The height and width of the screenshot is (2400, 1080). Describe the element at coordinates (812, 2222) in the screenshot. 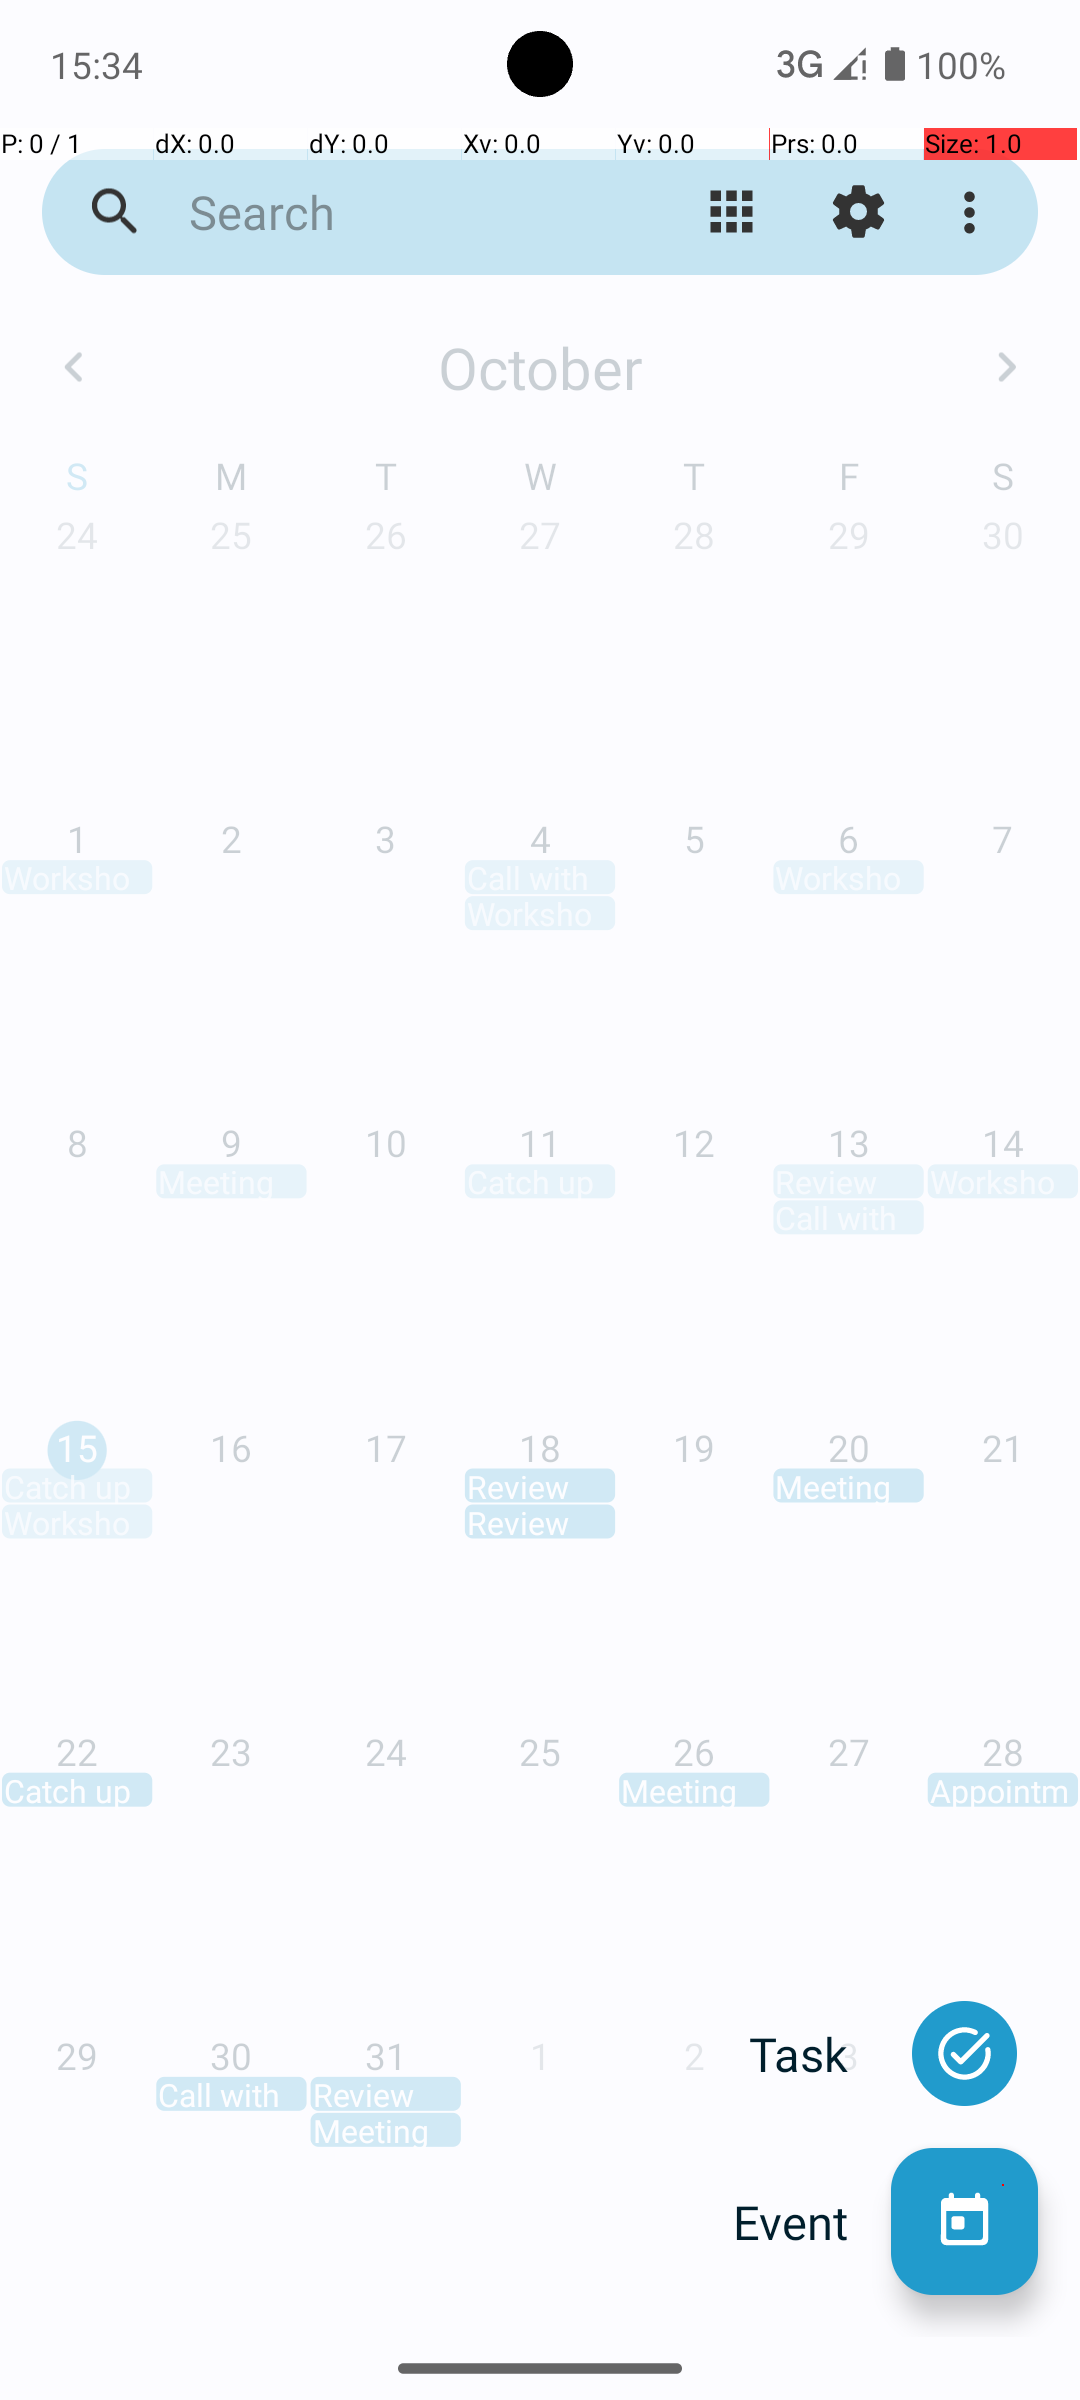

I see `Event` at that location.